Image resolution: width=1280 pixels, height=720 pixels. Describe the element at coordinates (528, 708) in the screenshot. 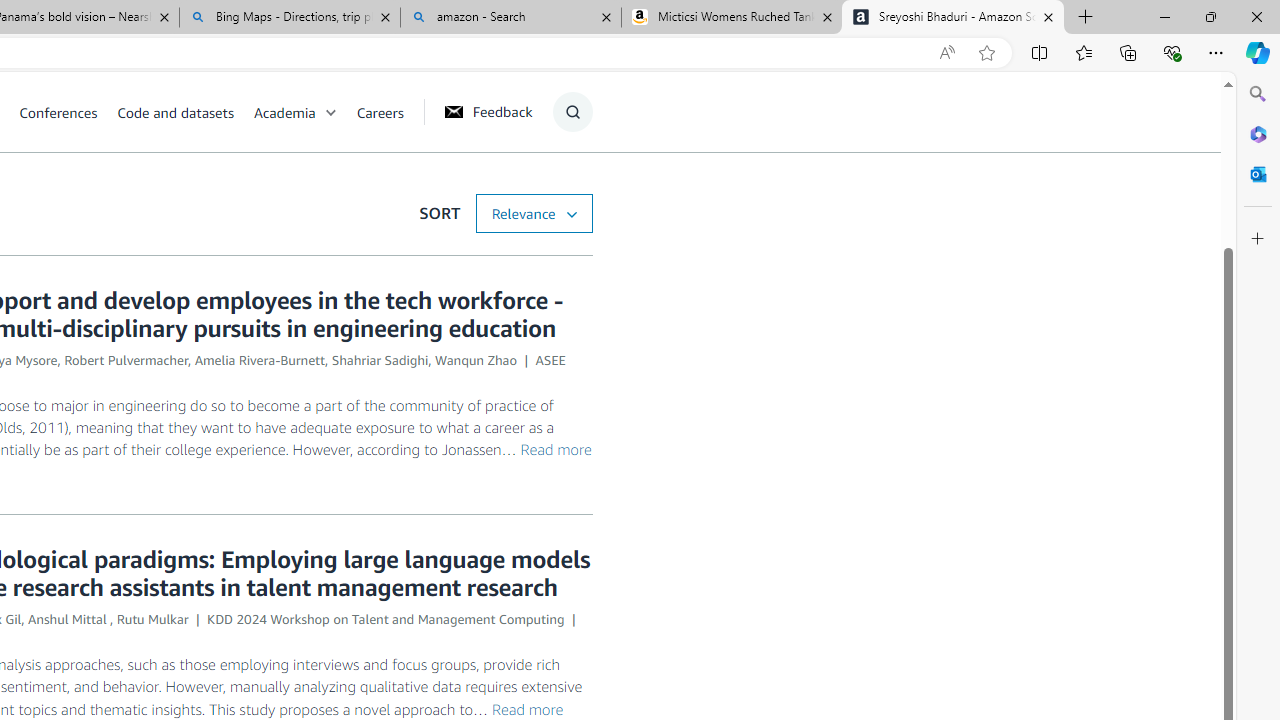

I see `Read more` at that location.